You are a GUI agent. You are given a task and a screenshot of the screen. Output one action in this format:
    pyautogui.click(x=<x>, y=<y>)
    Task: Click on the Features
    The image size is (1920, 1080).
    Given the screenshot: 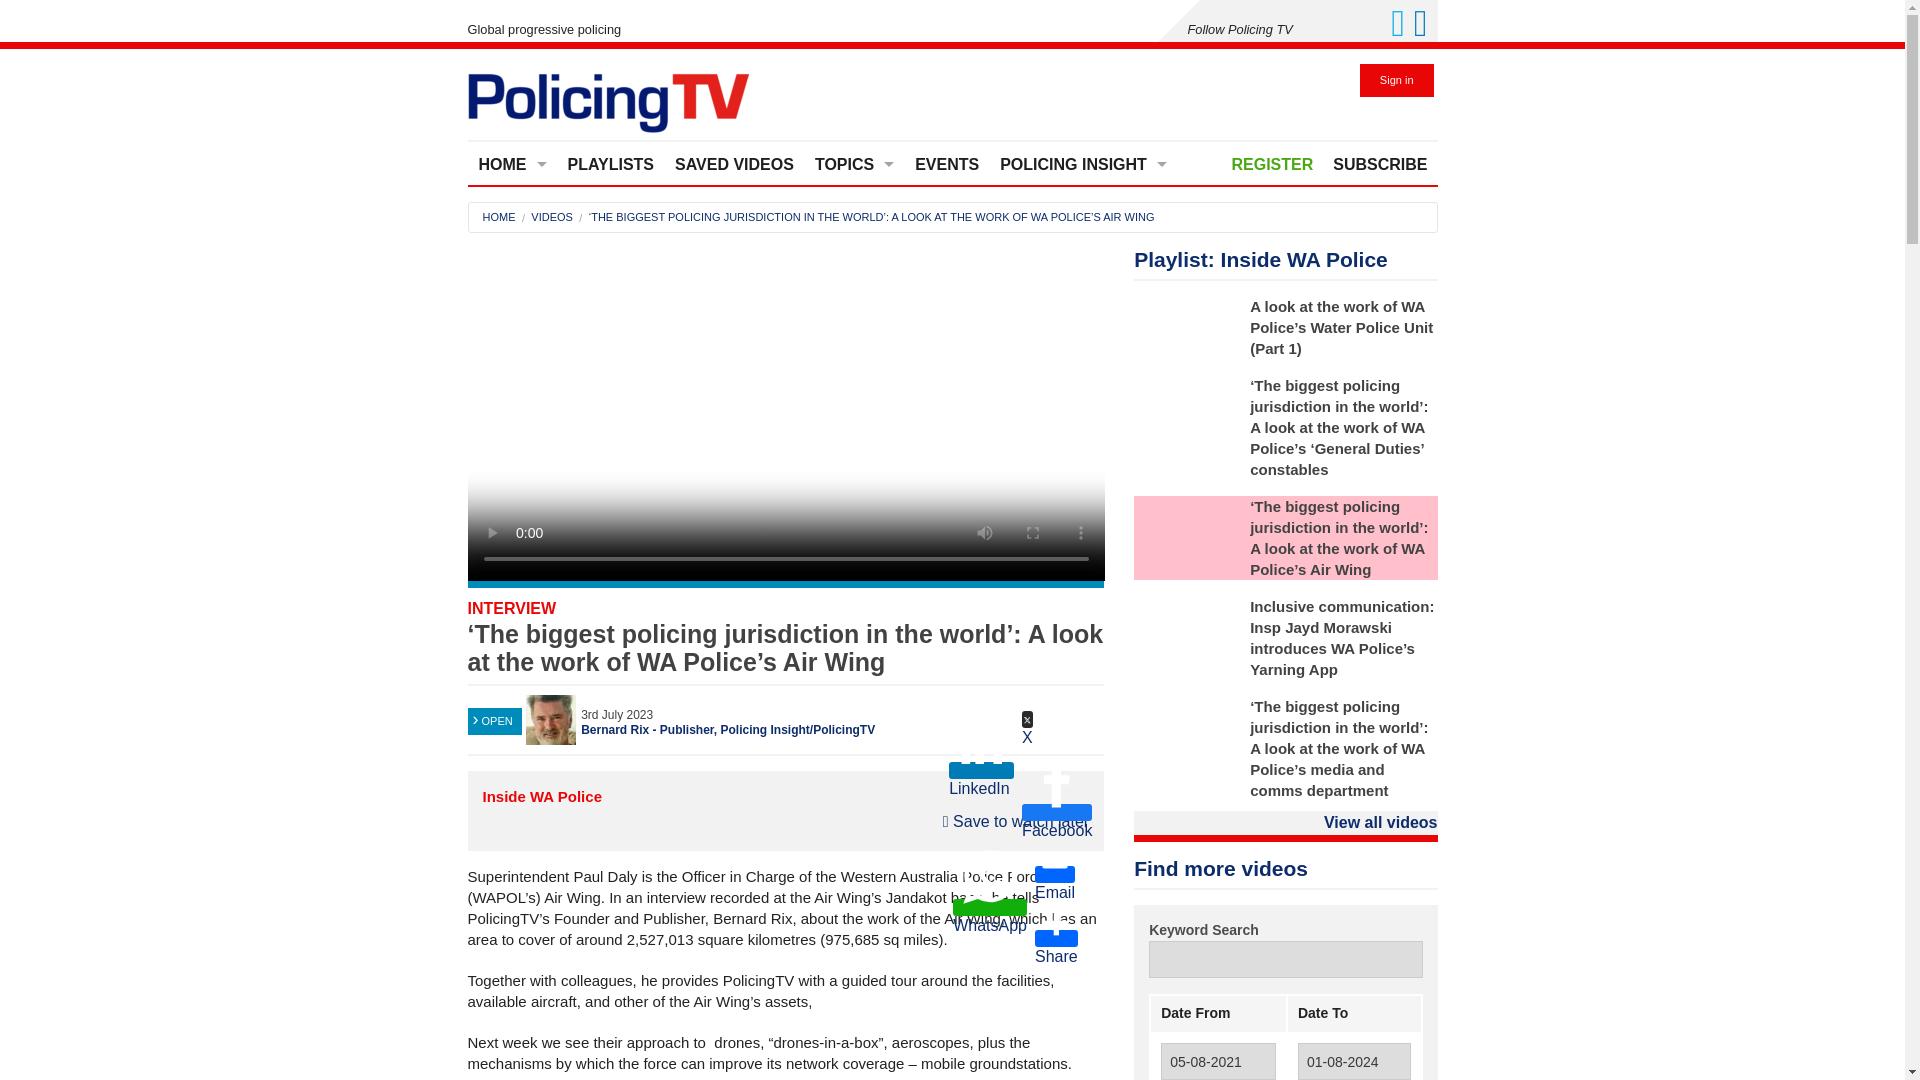 What is the action you would take?
    pyautogui.click(x=1084, y=256)
    